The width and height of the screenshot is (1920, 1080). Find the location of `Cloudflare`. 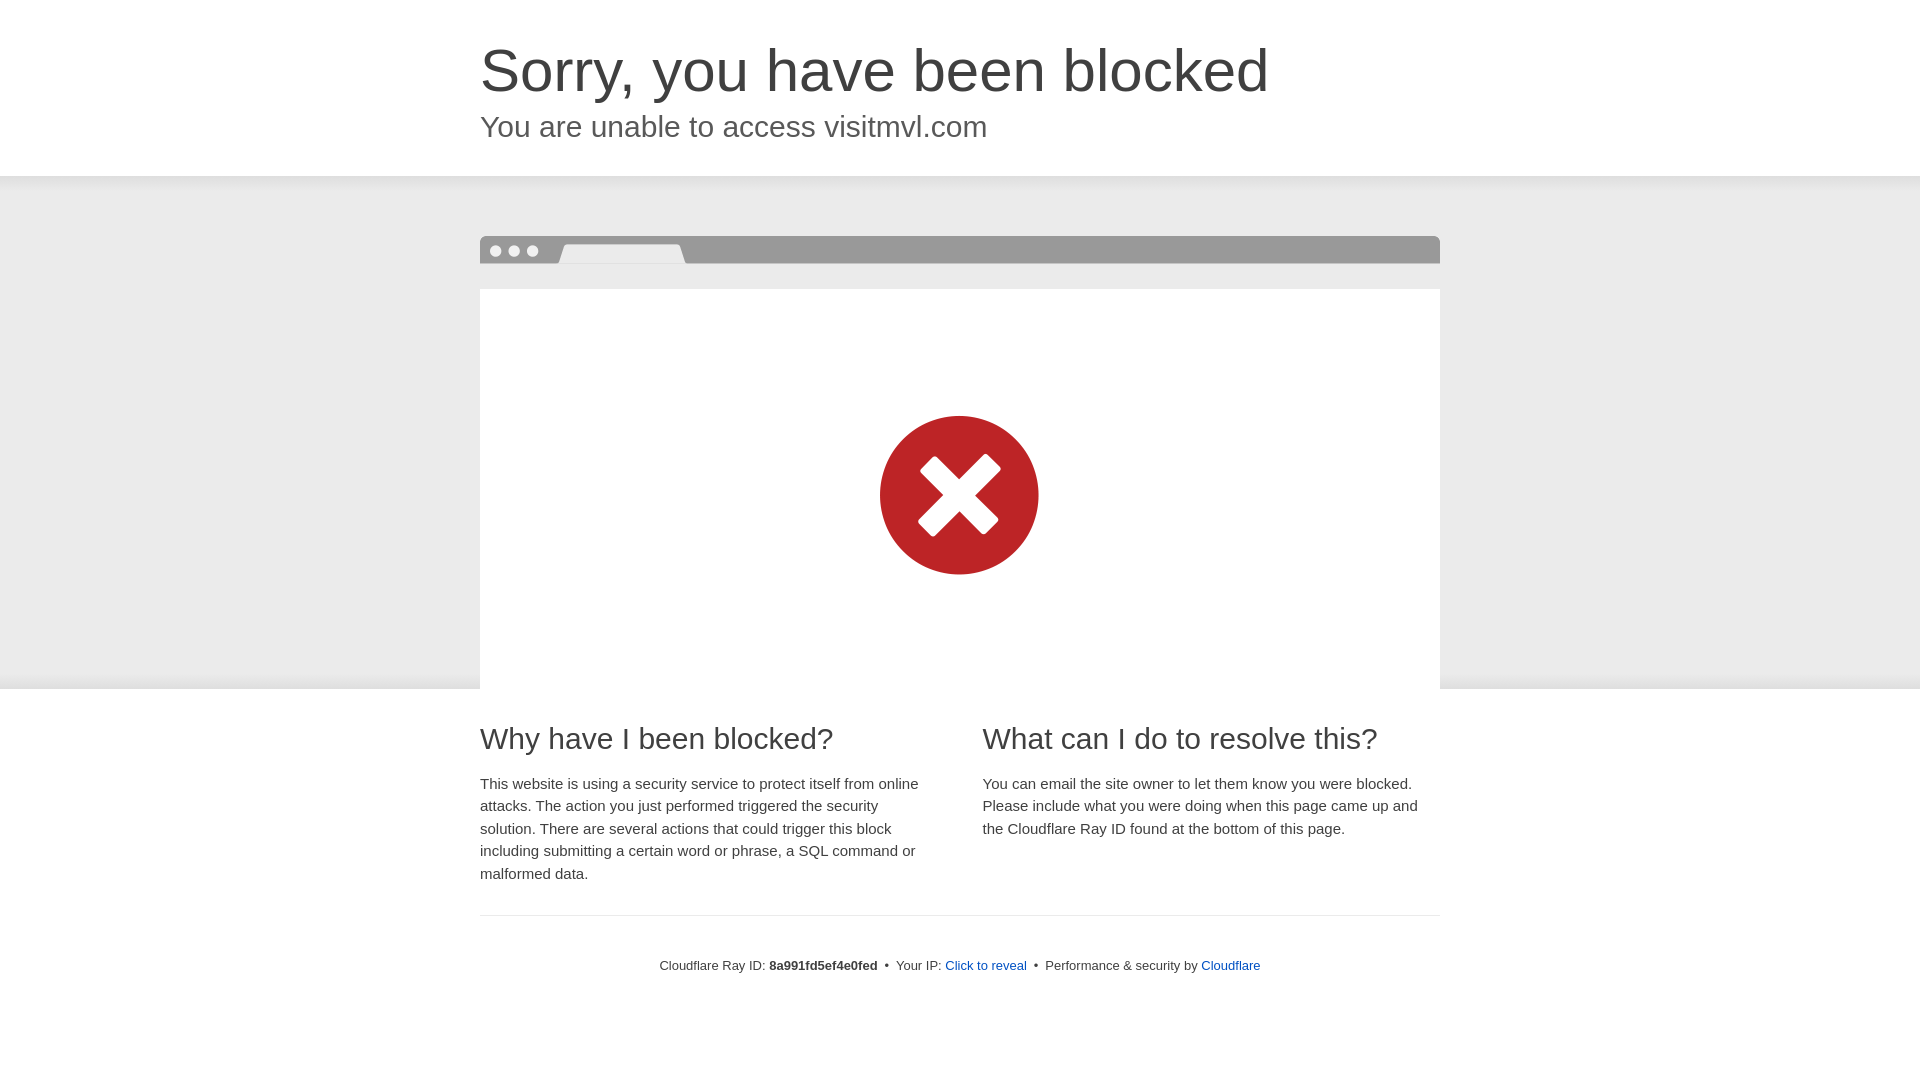

Cloudflare is located at coordinates (1230, 965).